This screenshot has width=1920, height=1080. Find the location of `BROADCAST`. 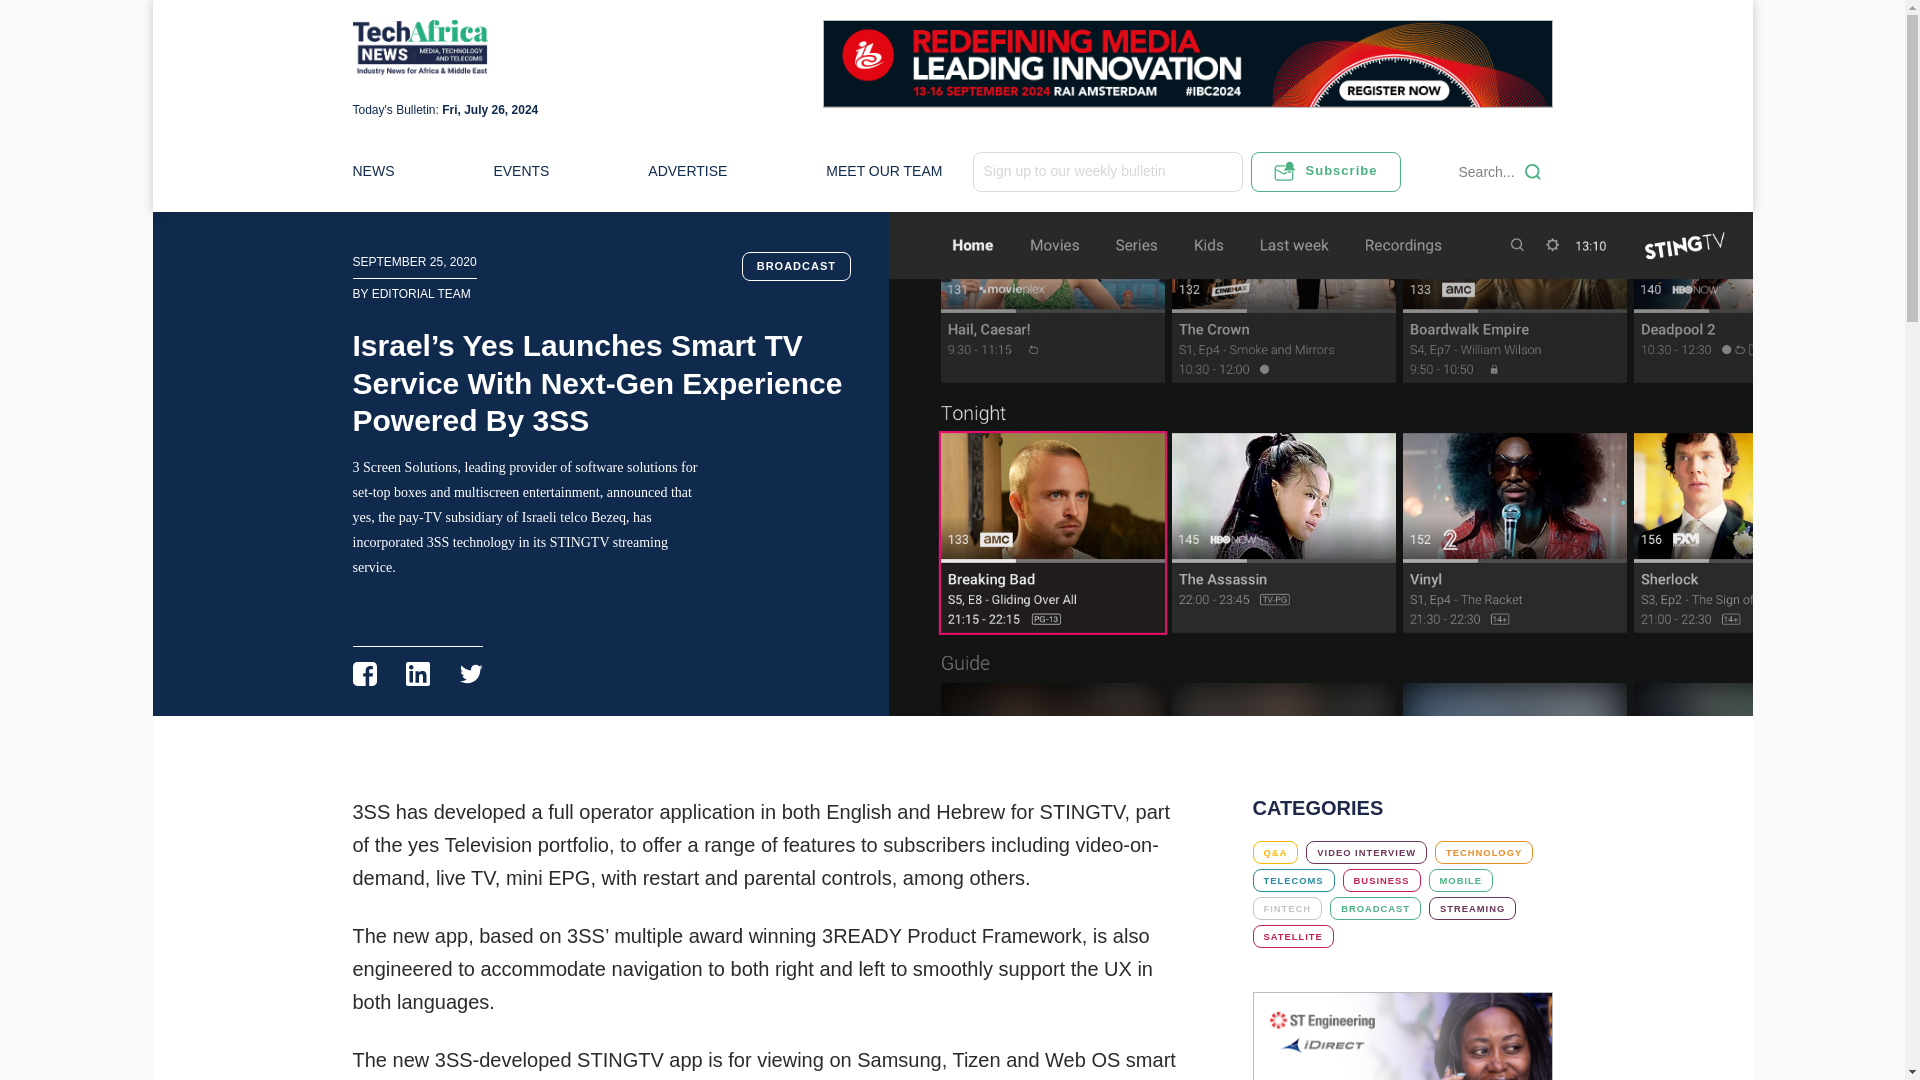

BROADCAST is located at coordinates (1375, 908).